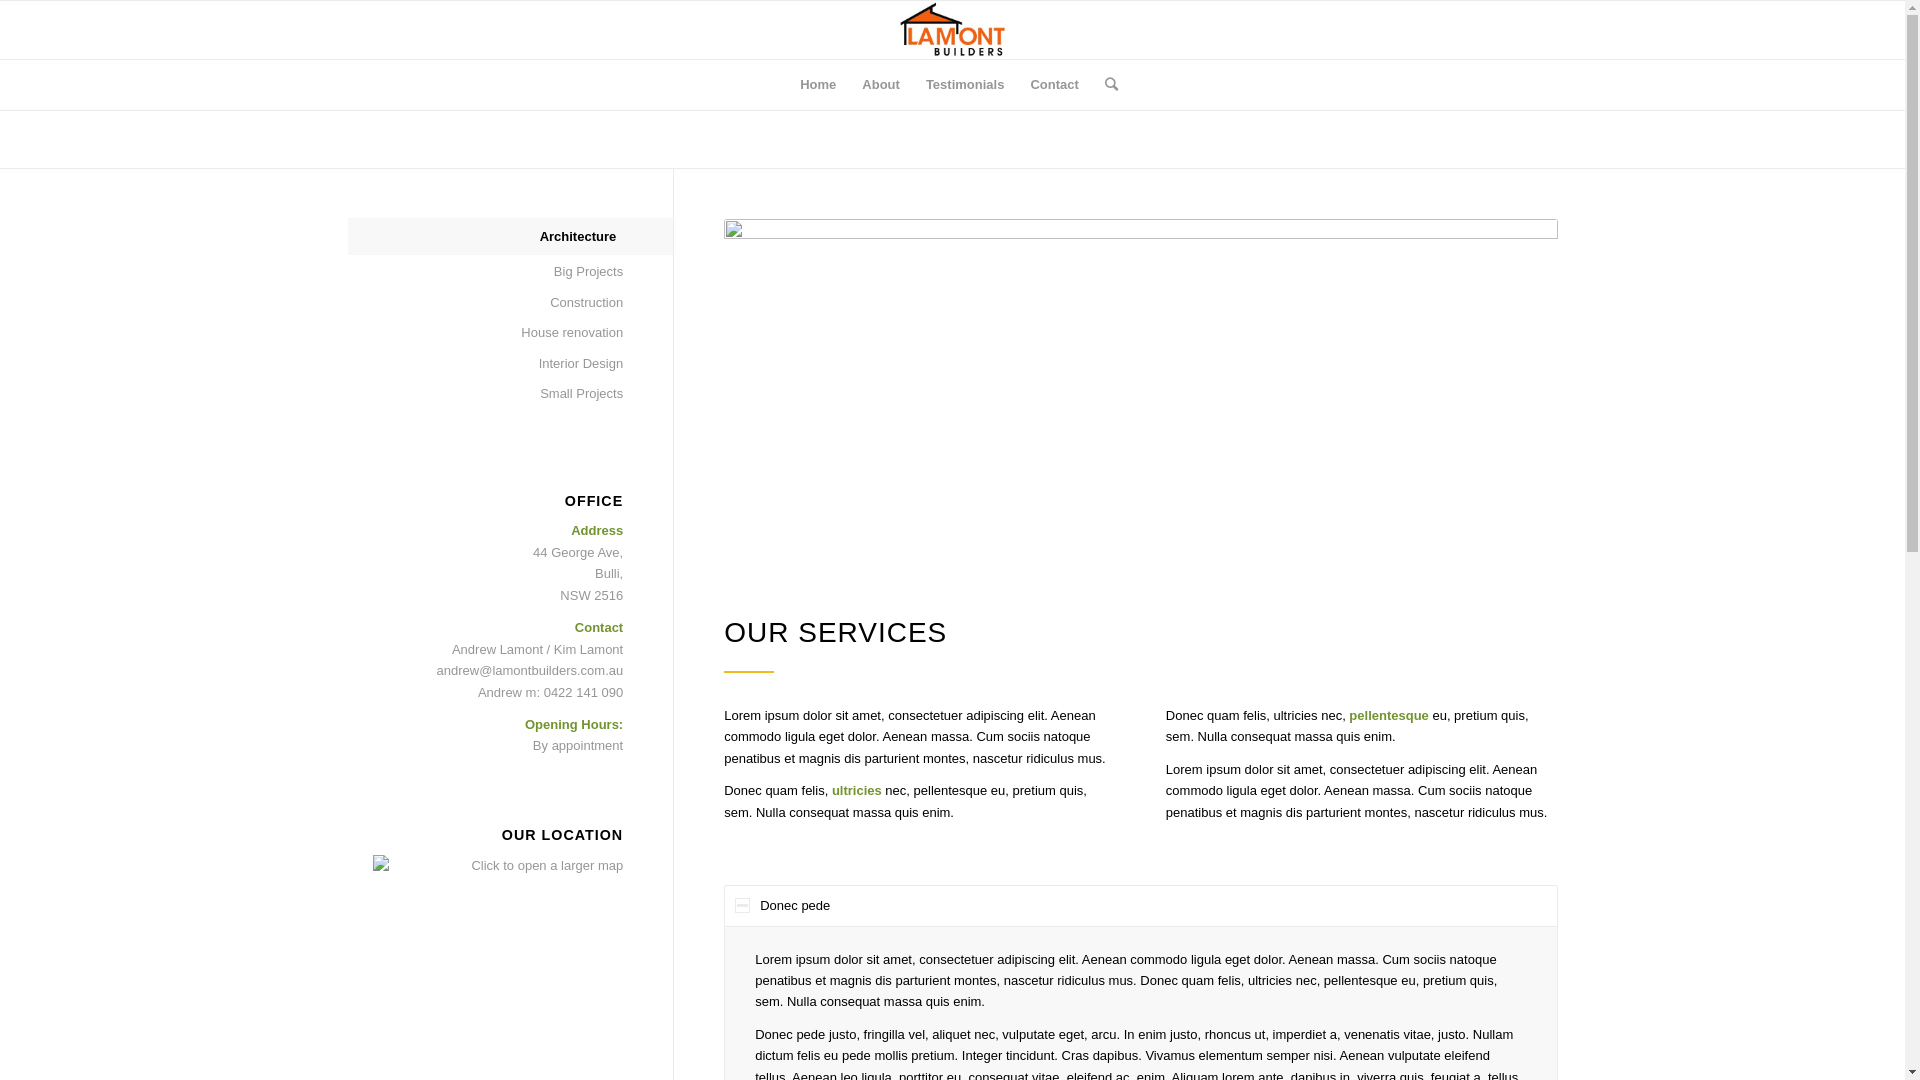  What do you see at coordinates (486, 272) in the screenshot?
I see `Big Projects` at bounding box center [486, 272].